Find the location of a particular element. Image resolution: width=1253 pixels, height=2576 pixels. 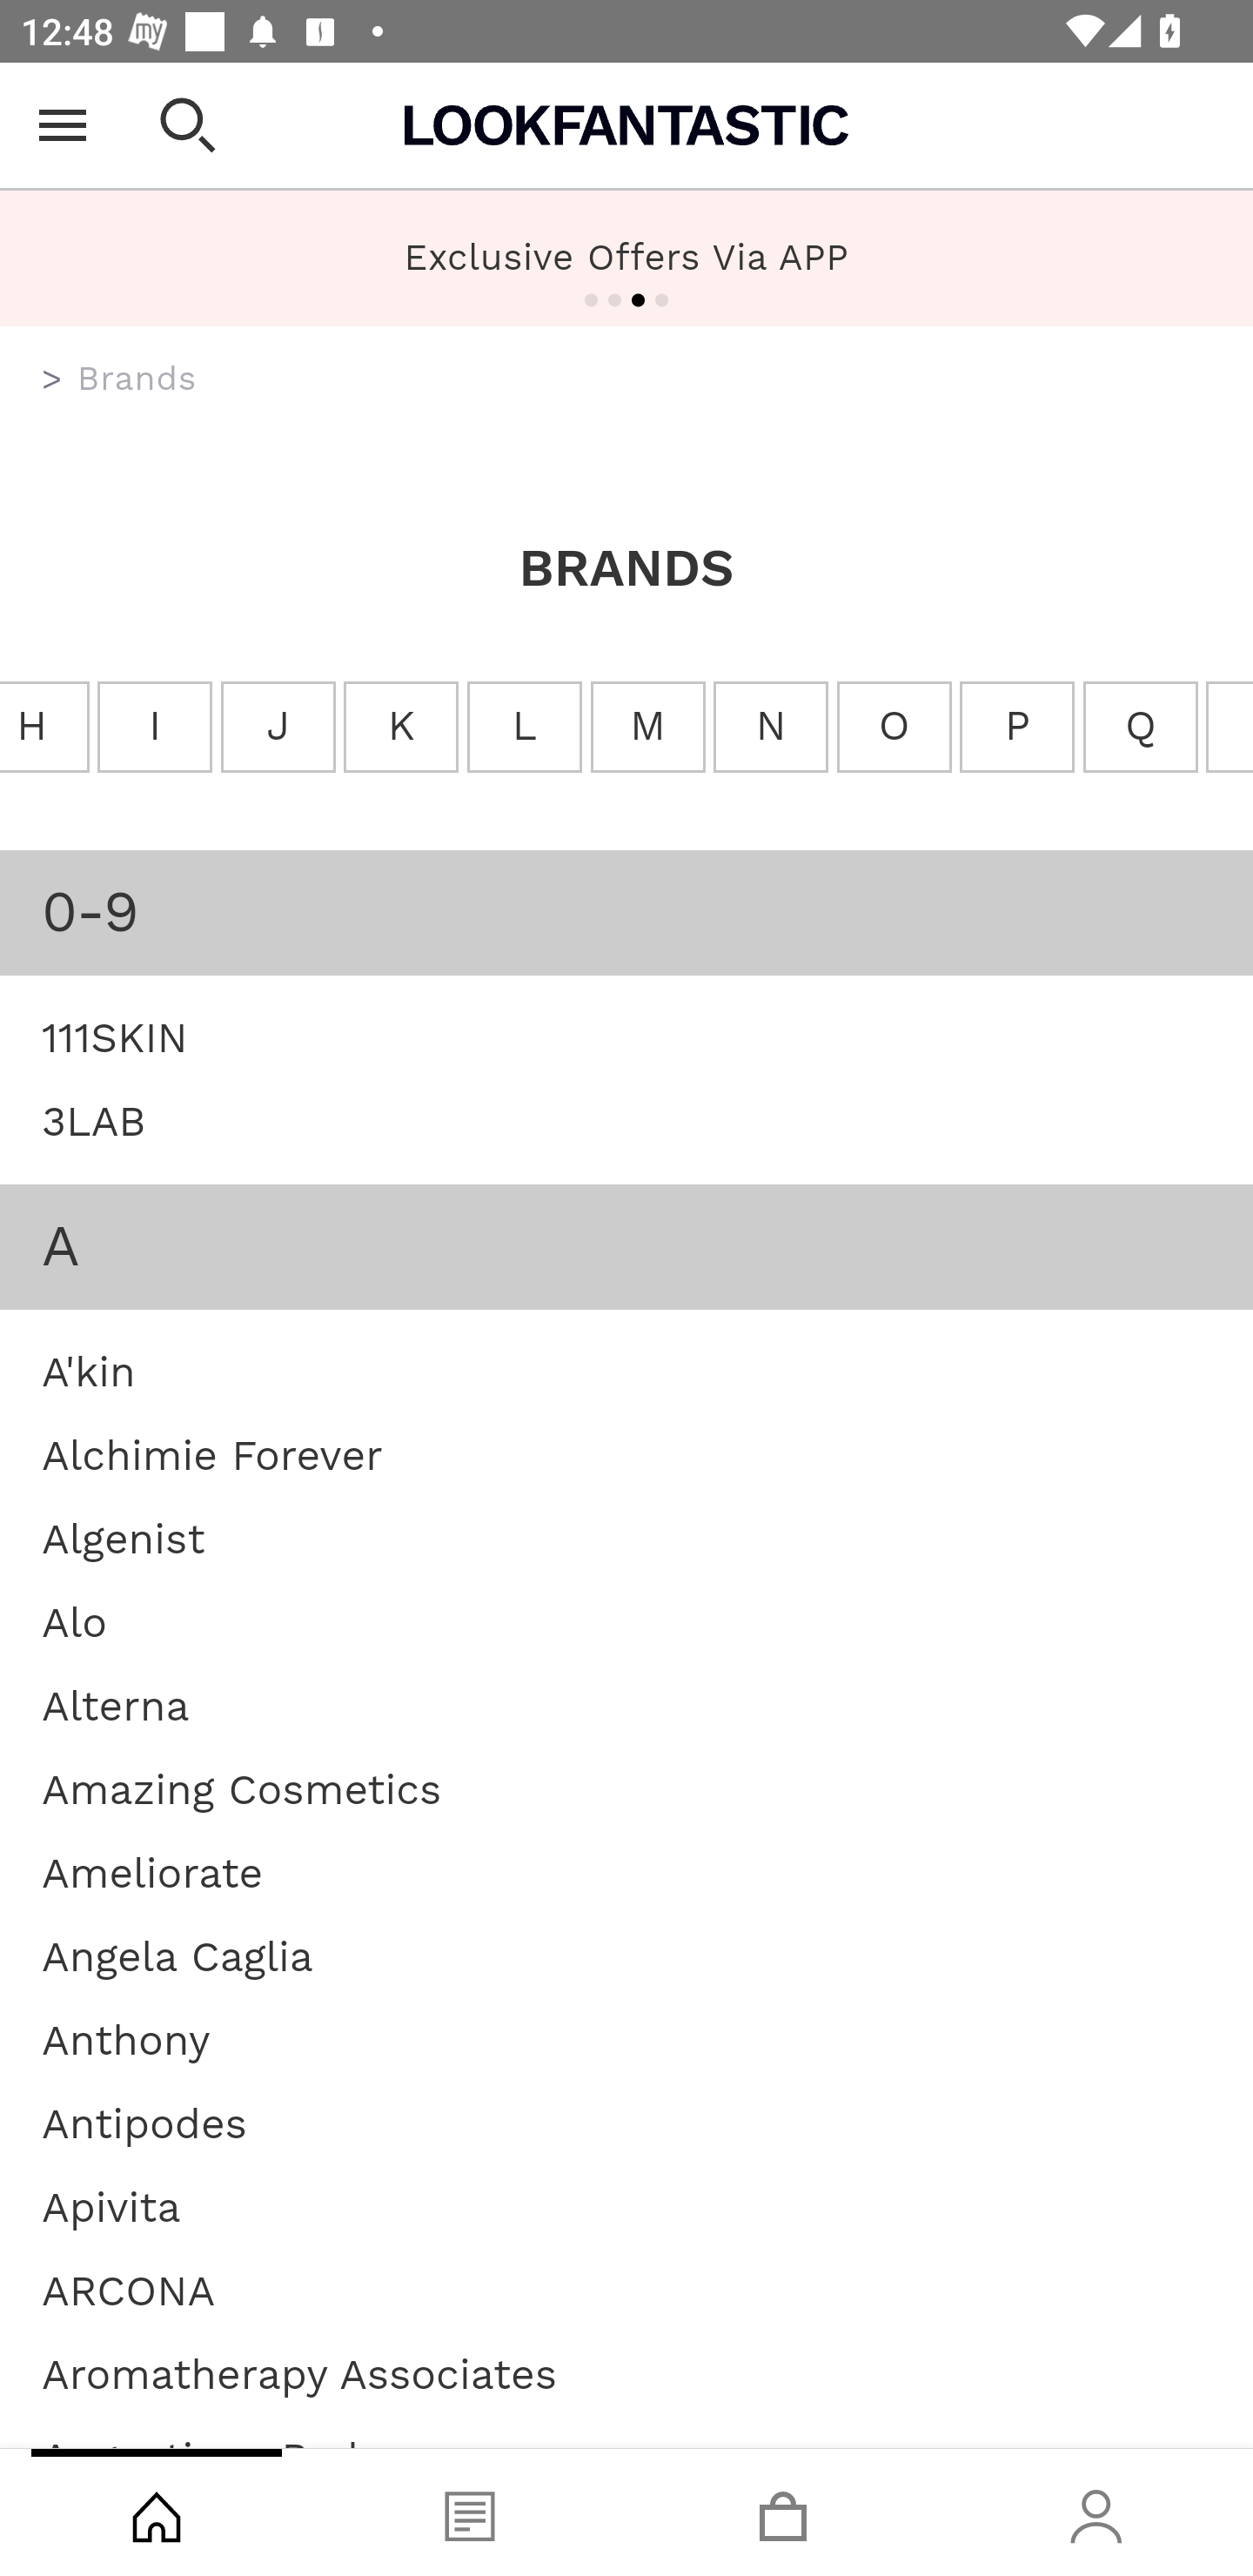

K is located at coordinates (400, 728).